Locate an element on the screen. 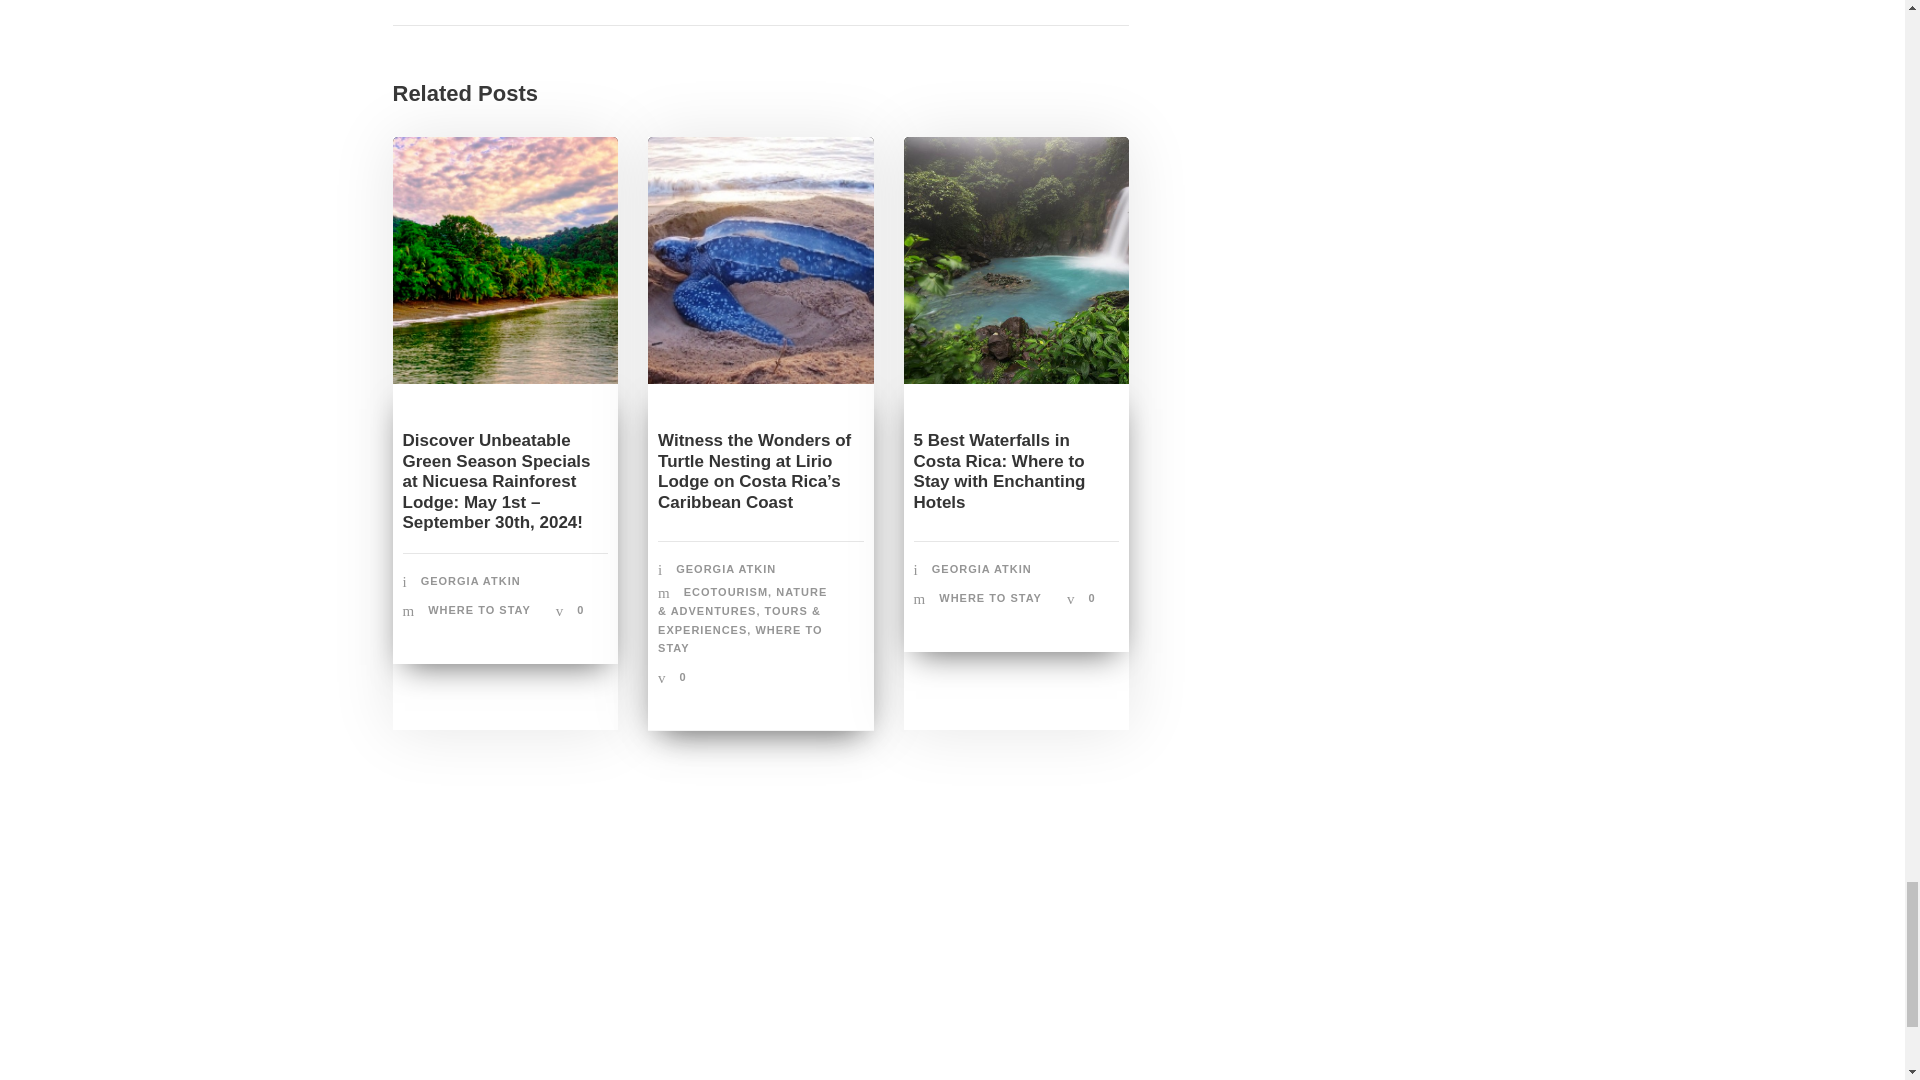 The image size is (1920, 1080). Posts by Georgia Atkin is located at coordinates (982, 568).